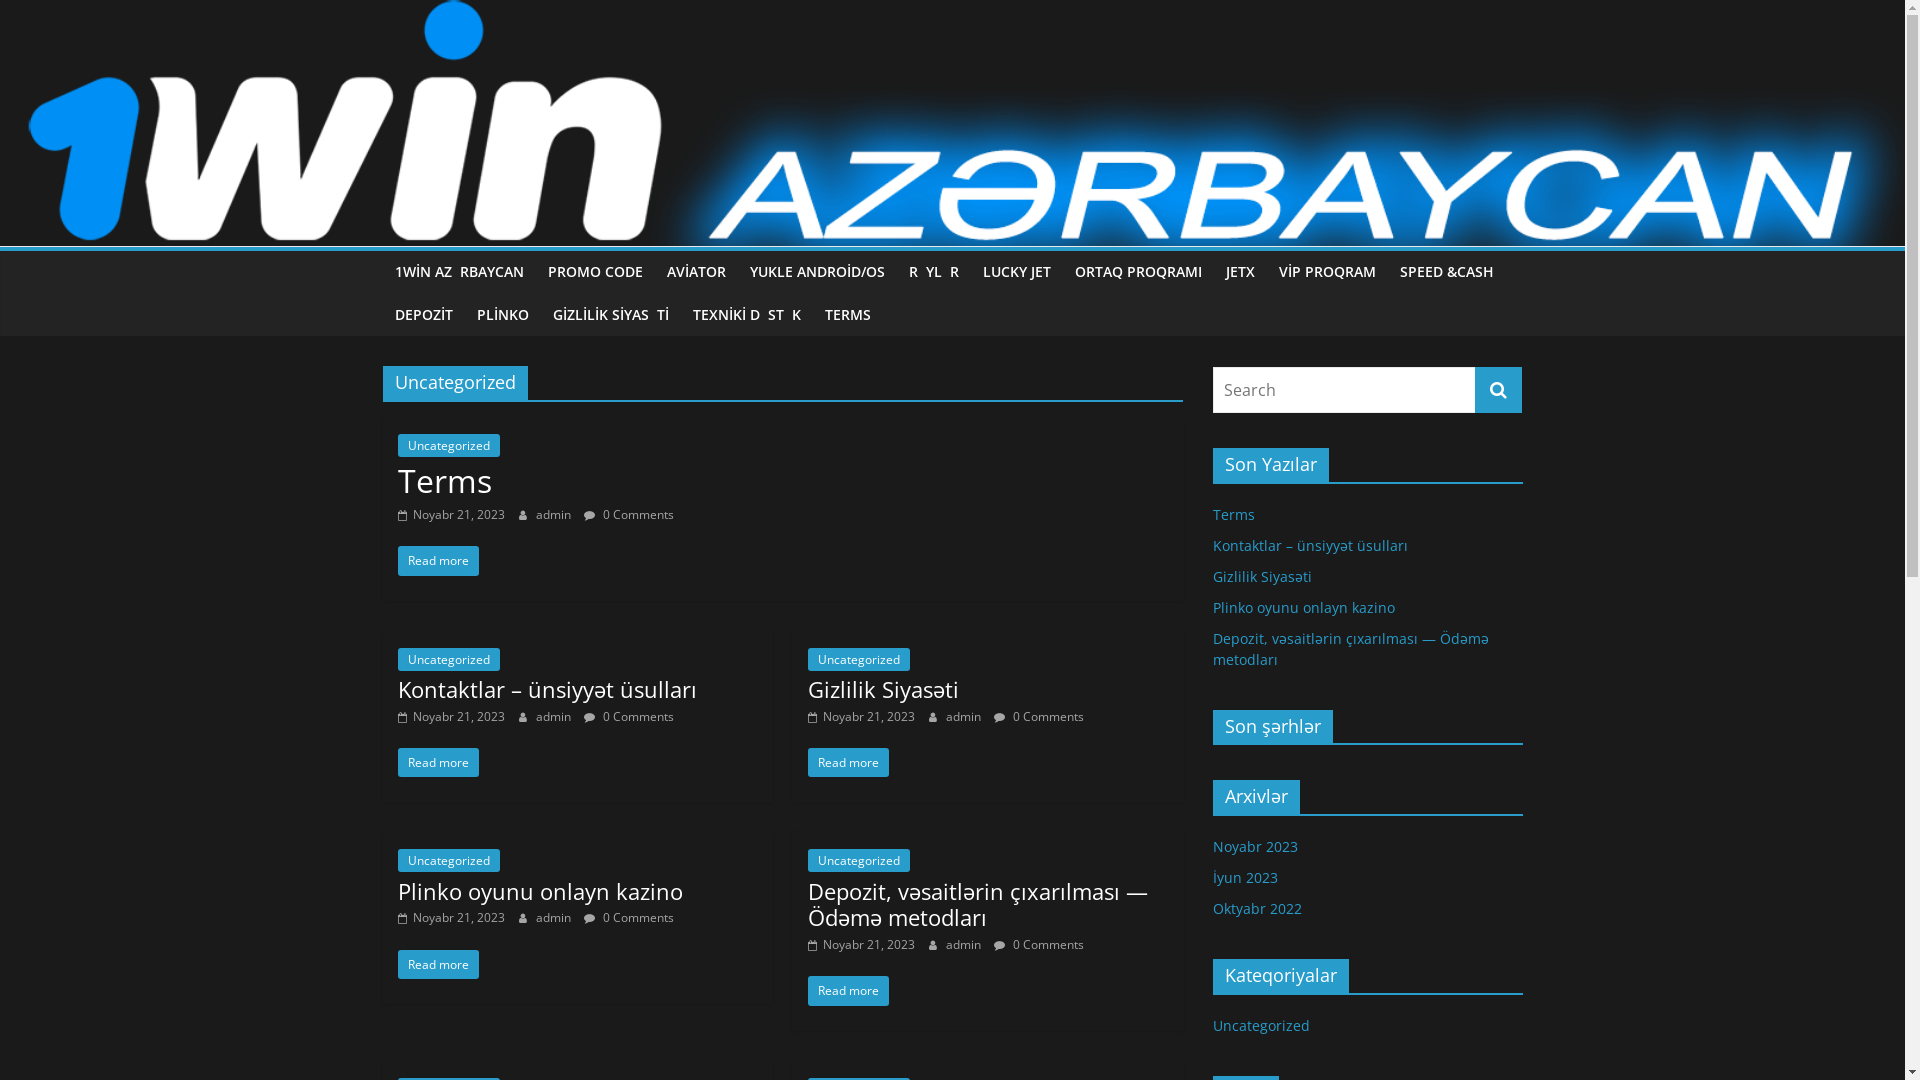 Image resolution: width=1920 pixels, height=1080 pixels. What do you see at coordinates (964, 944) in the screenshot?
I see `admin` at bounding box center [964, 944].